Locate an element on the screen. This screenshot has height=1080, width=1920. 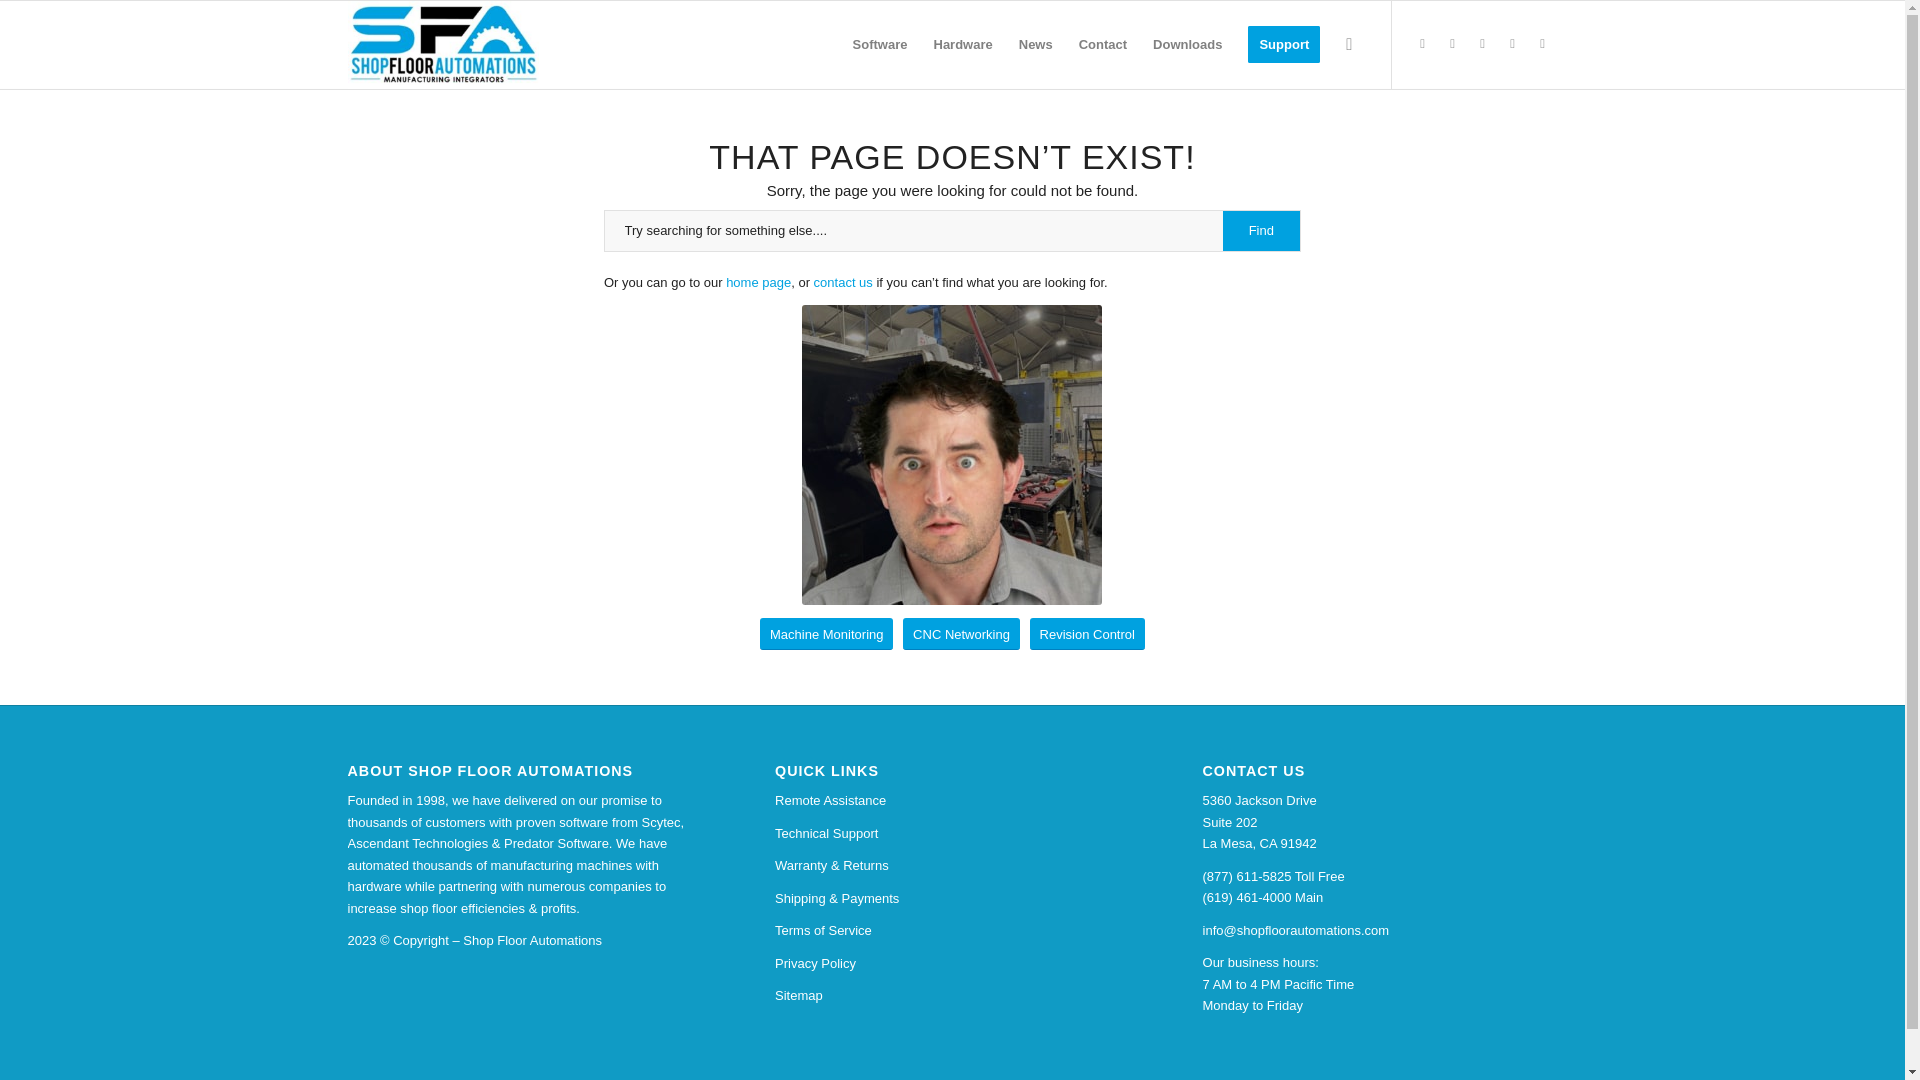
Facebook is located at coordinates (1482, 44).